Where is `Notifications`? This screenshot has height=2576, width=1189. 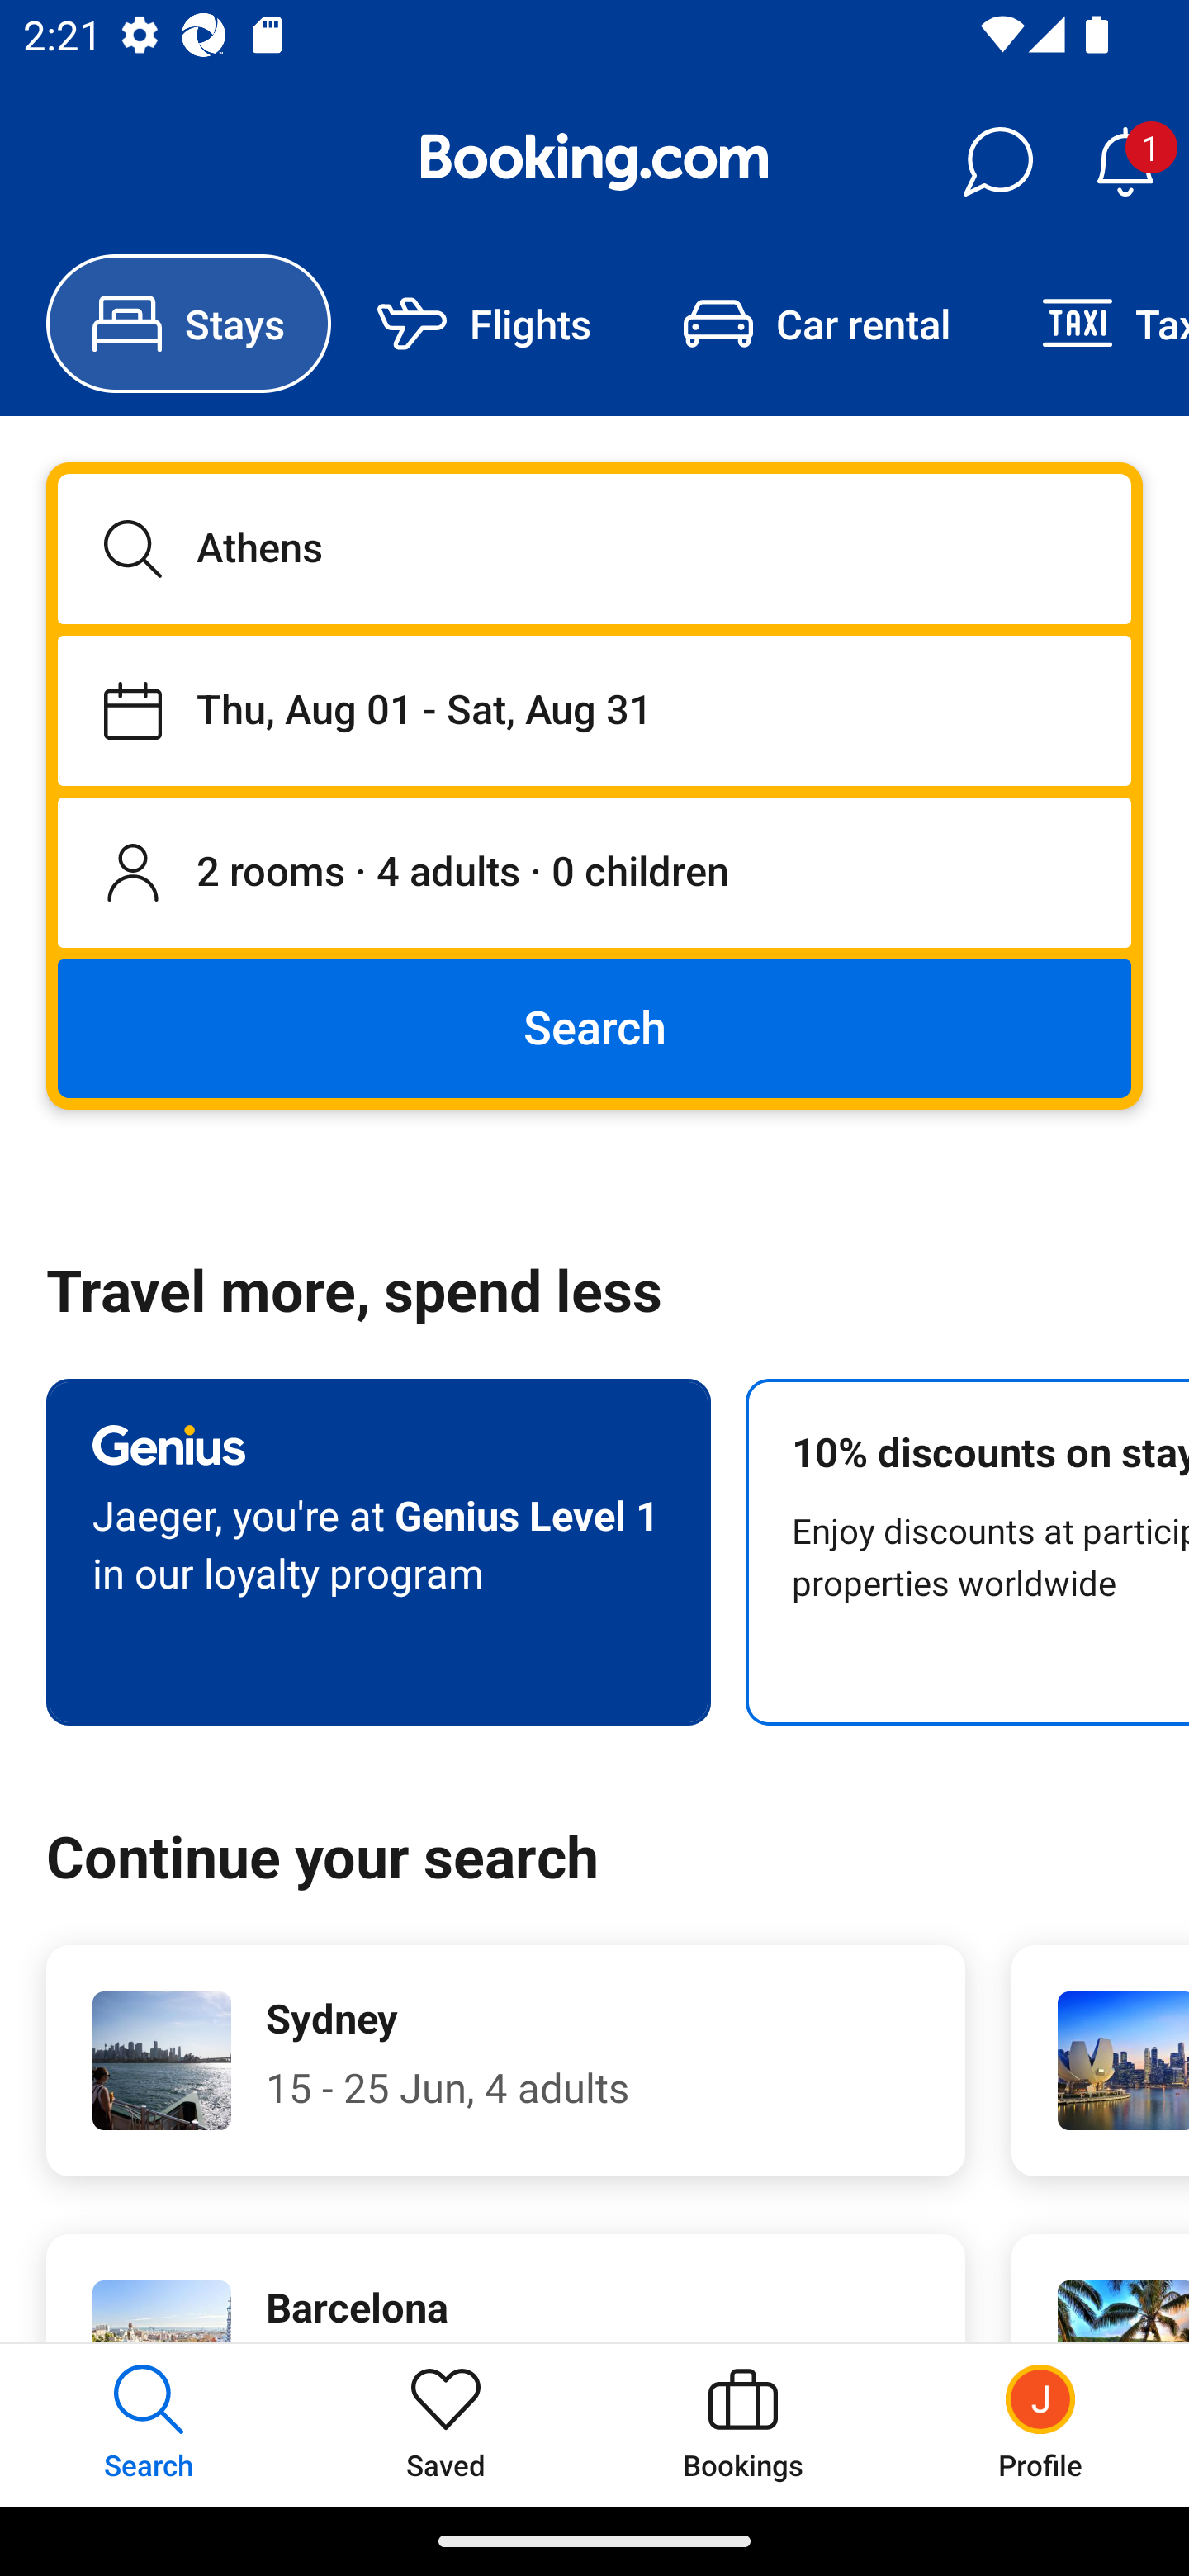
Notifications is located at coordinates (1125, 162).